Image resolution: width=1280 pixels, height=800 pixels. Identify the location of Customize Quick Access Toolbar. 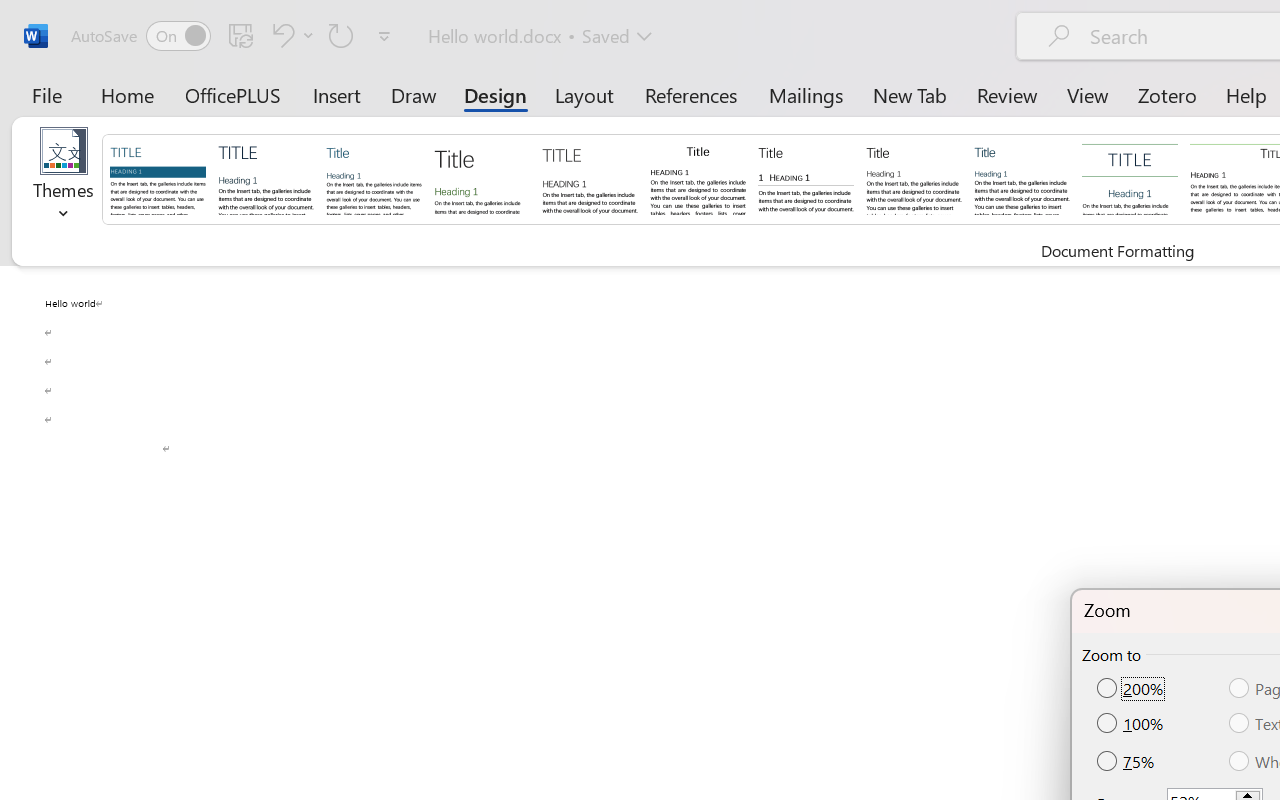
(384, 36).